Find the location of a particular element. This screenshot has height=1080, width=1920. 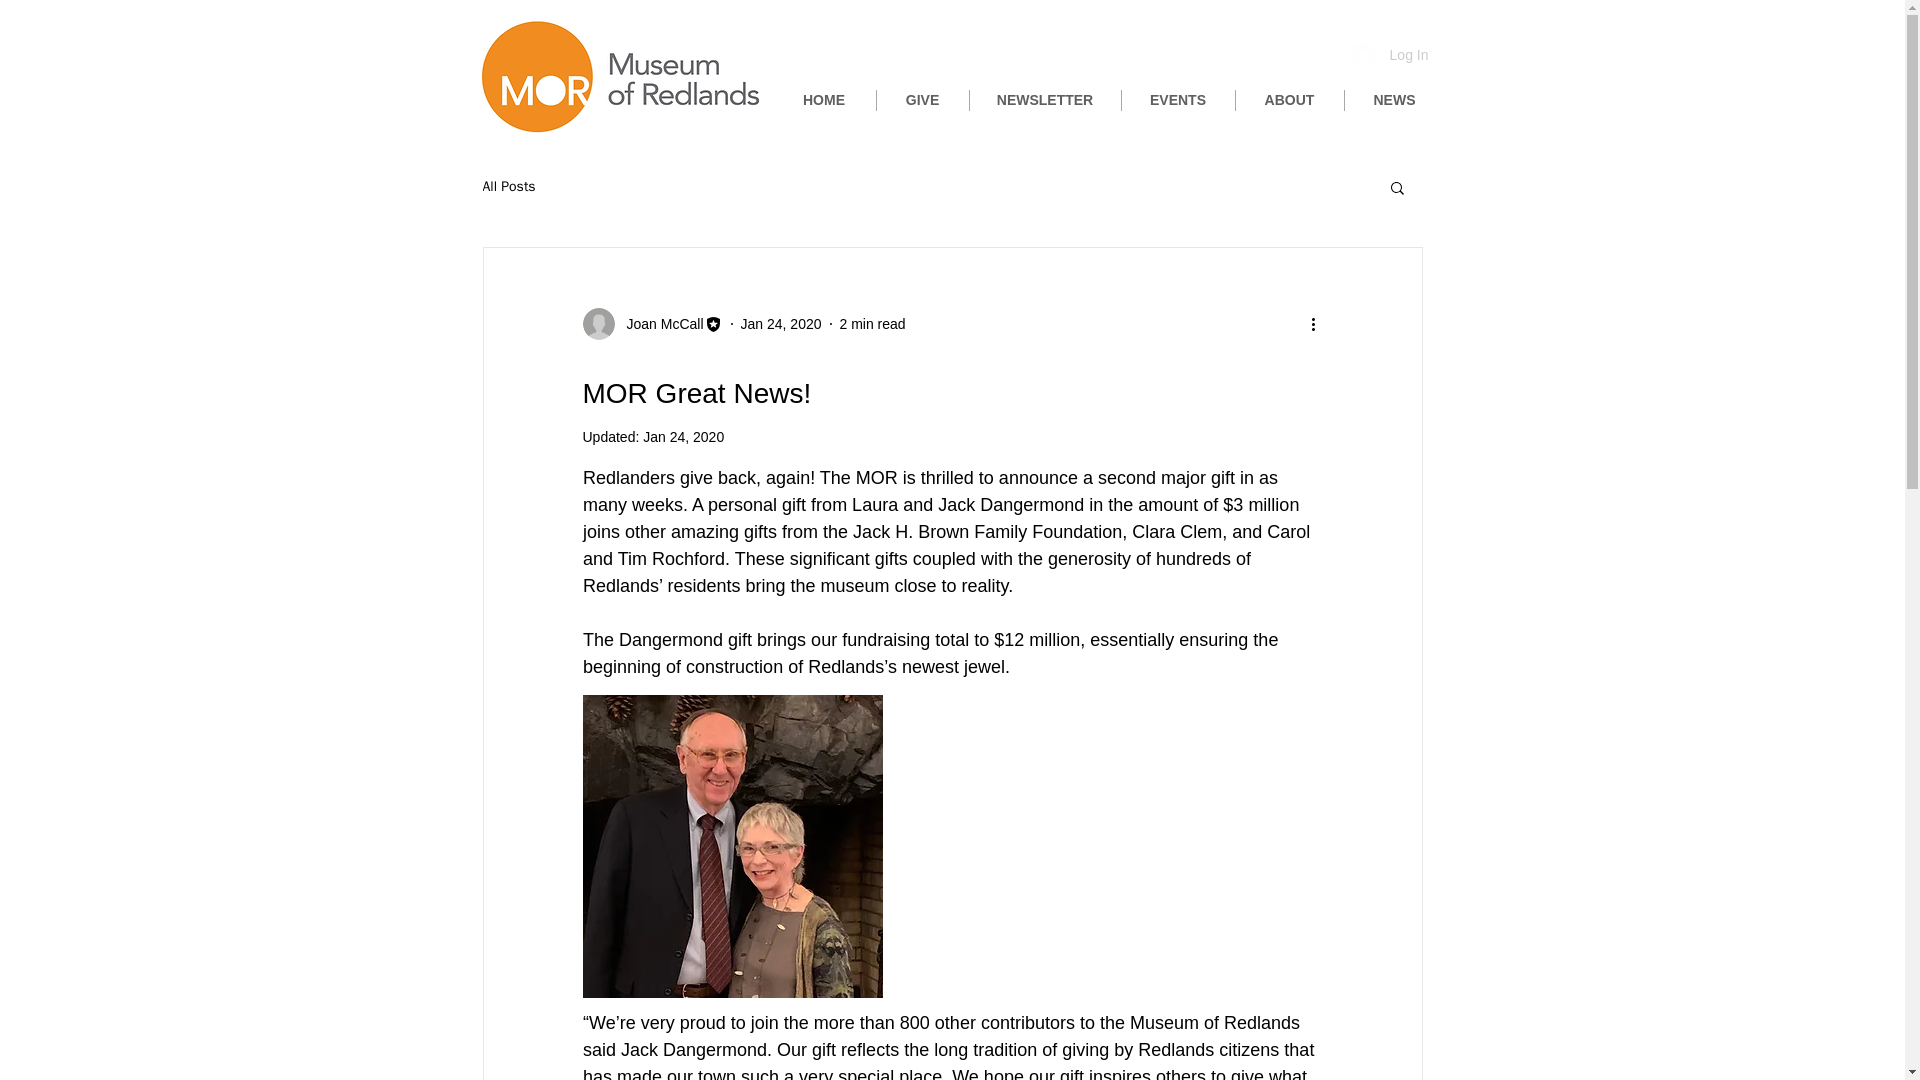

Joan McCall is located at coordinates (658, 324).